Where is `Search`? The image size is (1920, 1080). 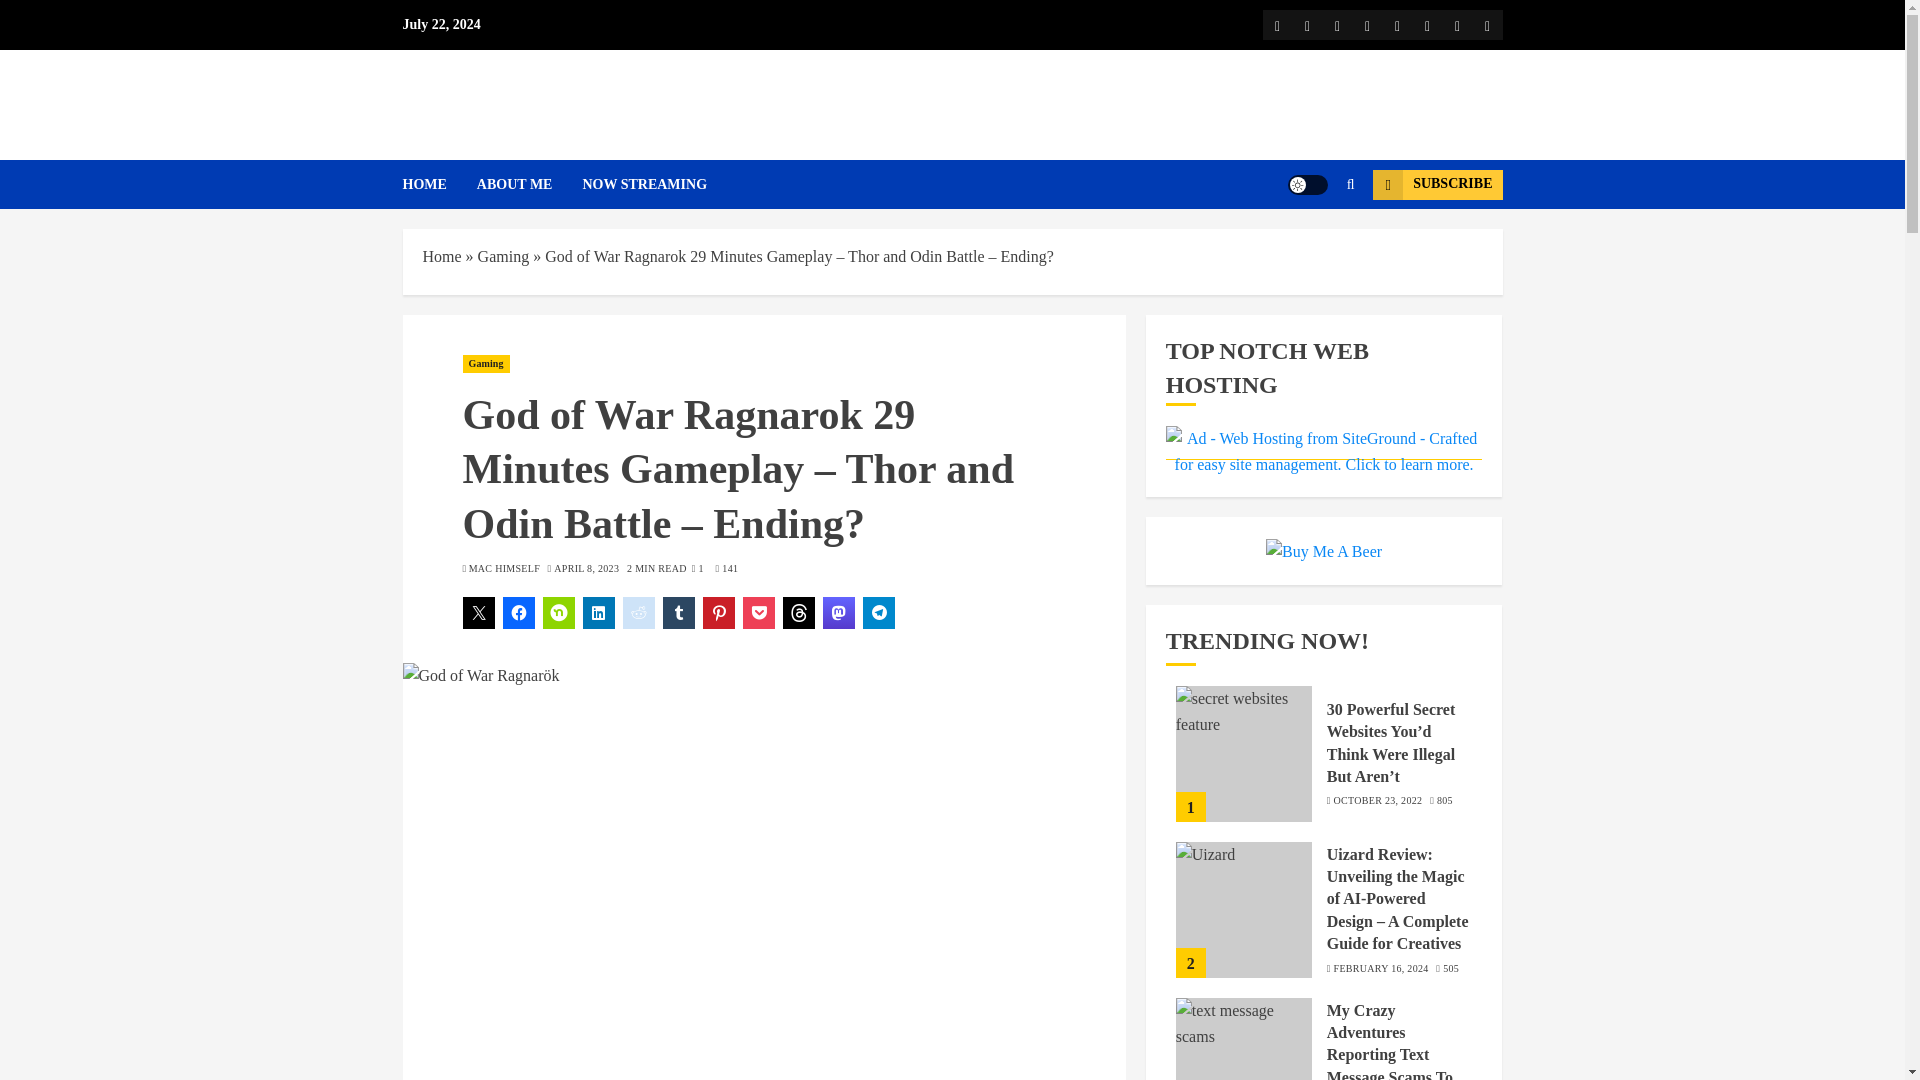 Search is located at coordinates (1312, 244).